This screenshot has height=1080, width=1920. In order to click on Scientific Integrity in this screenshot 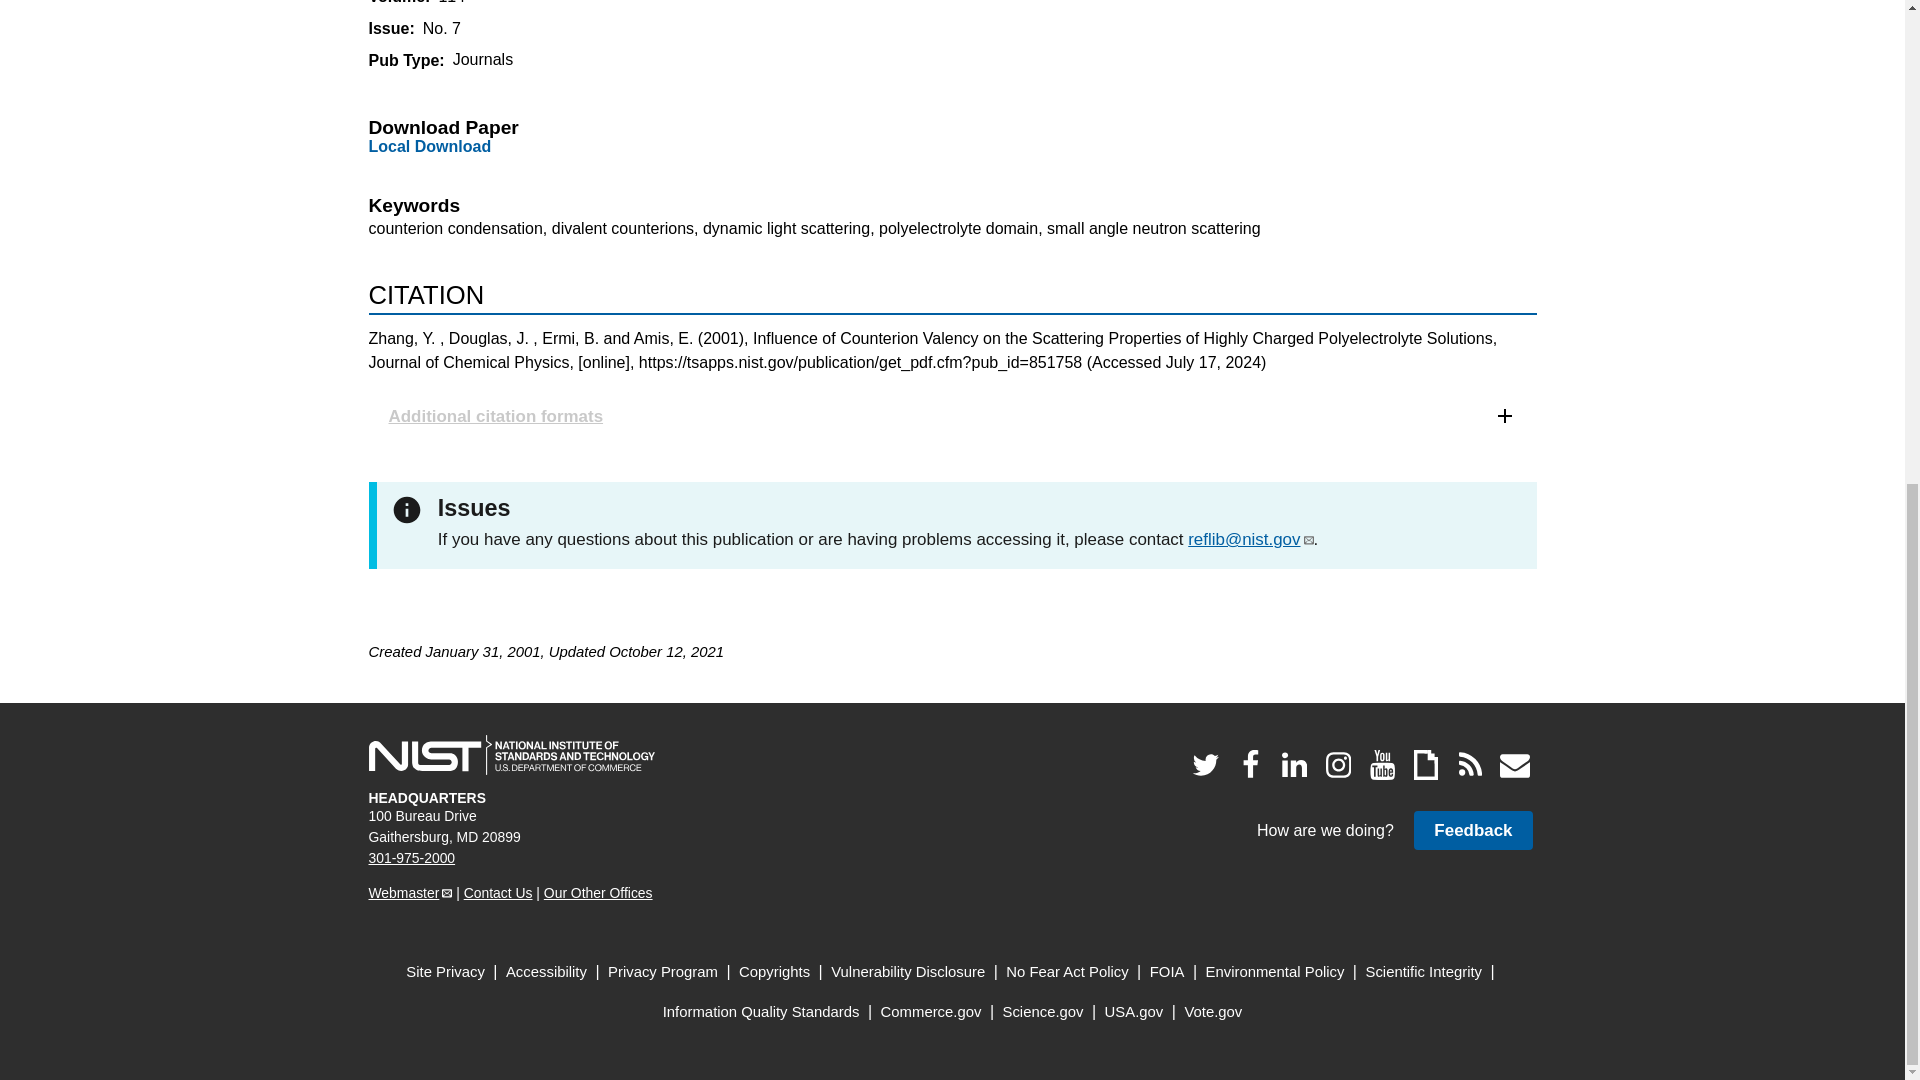, I will do `click(1424, 972)`.